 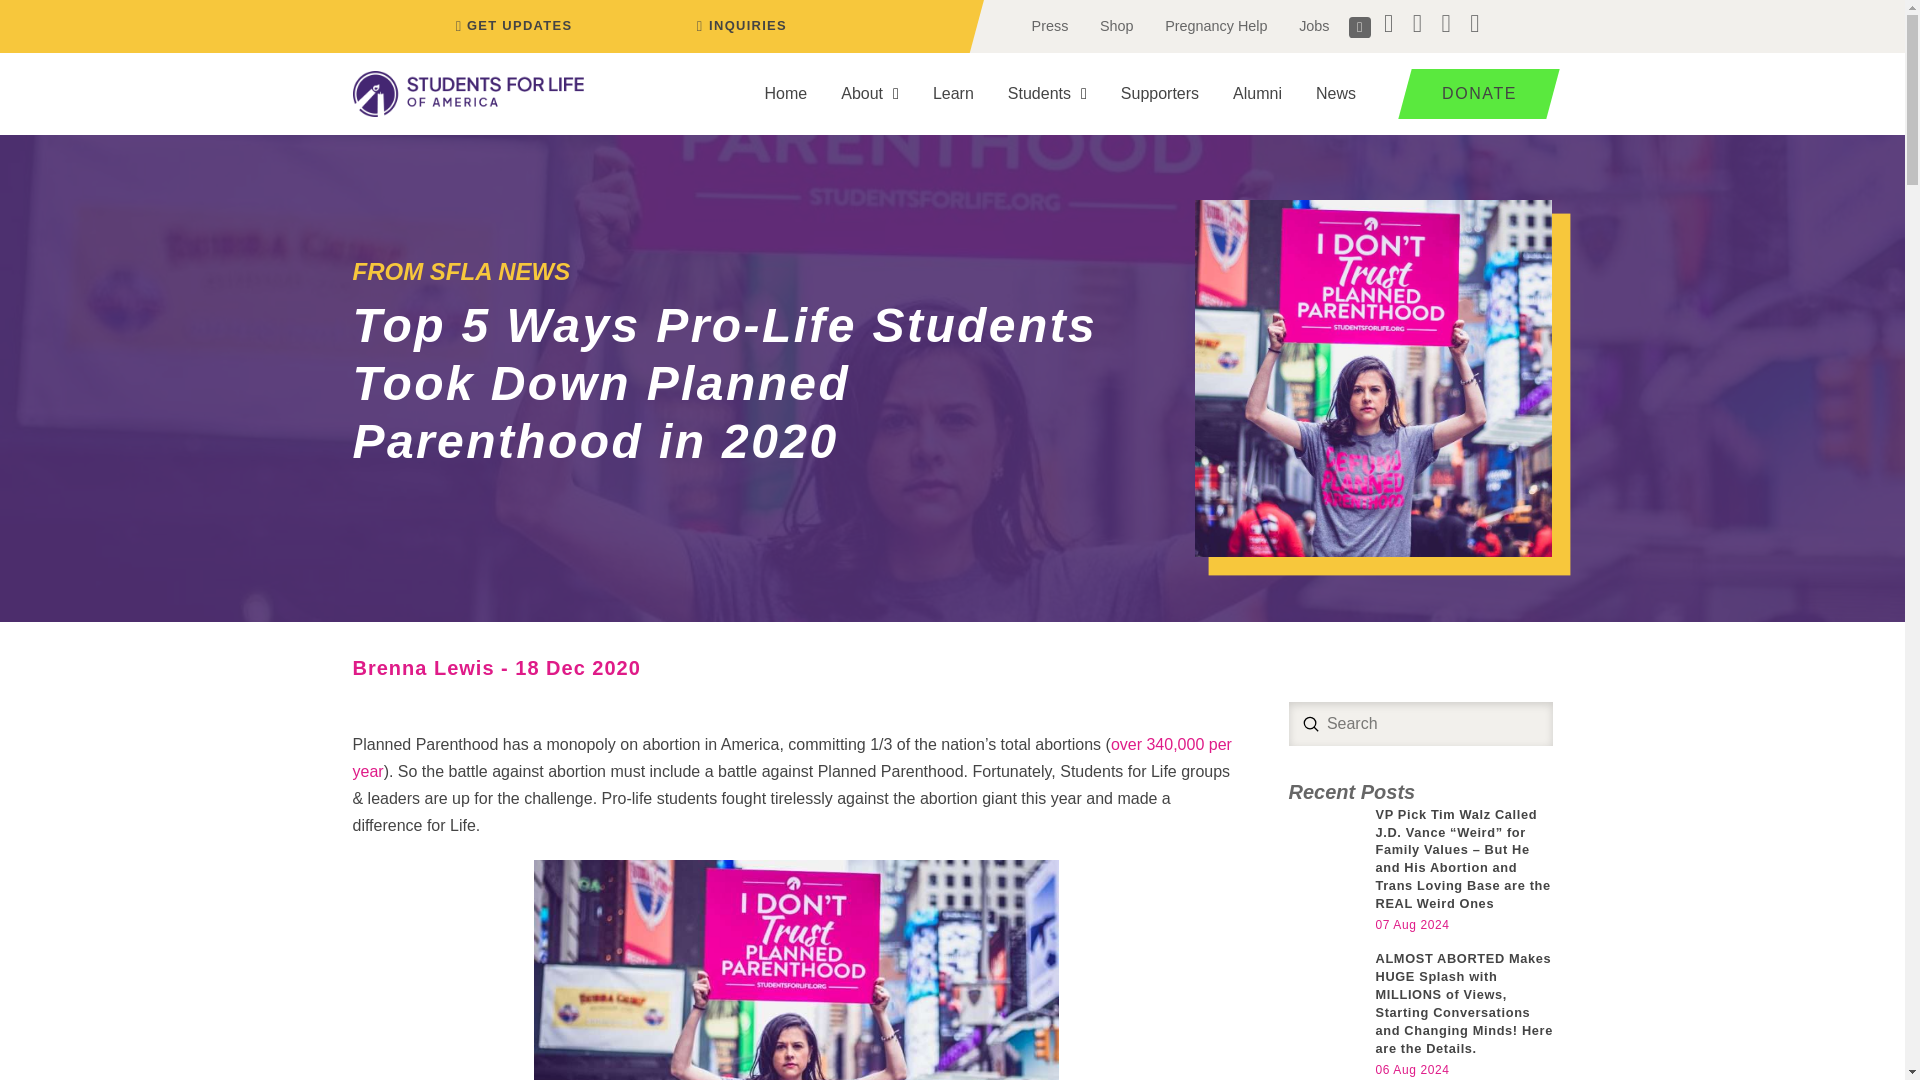 What do you see at coordinates (786, 94) in the screenshot?
I see `Home` at bounding box center [786, 94].